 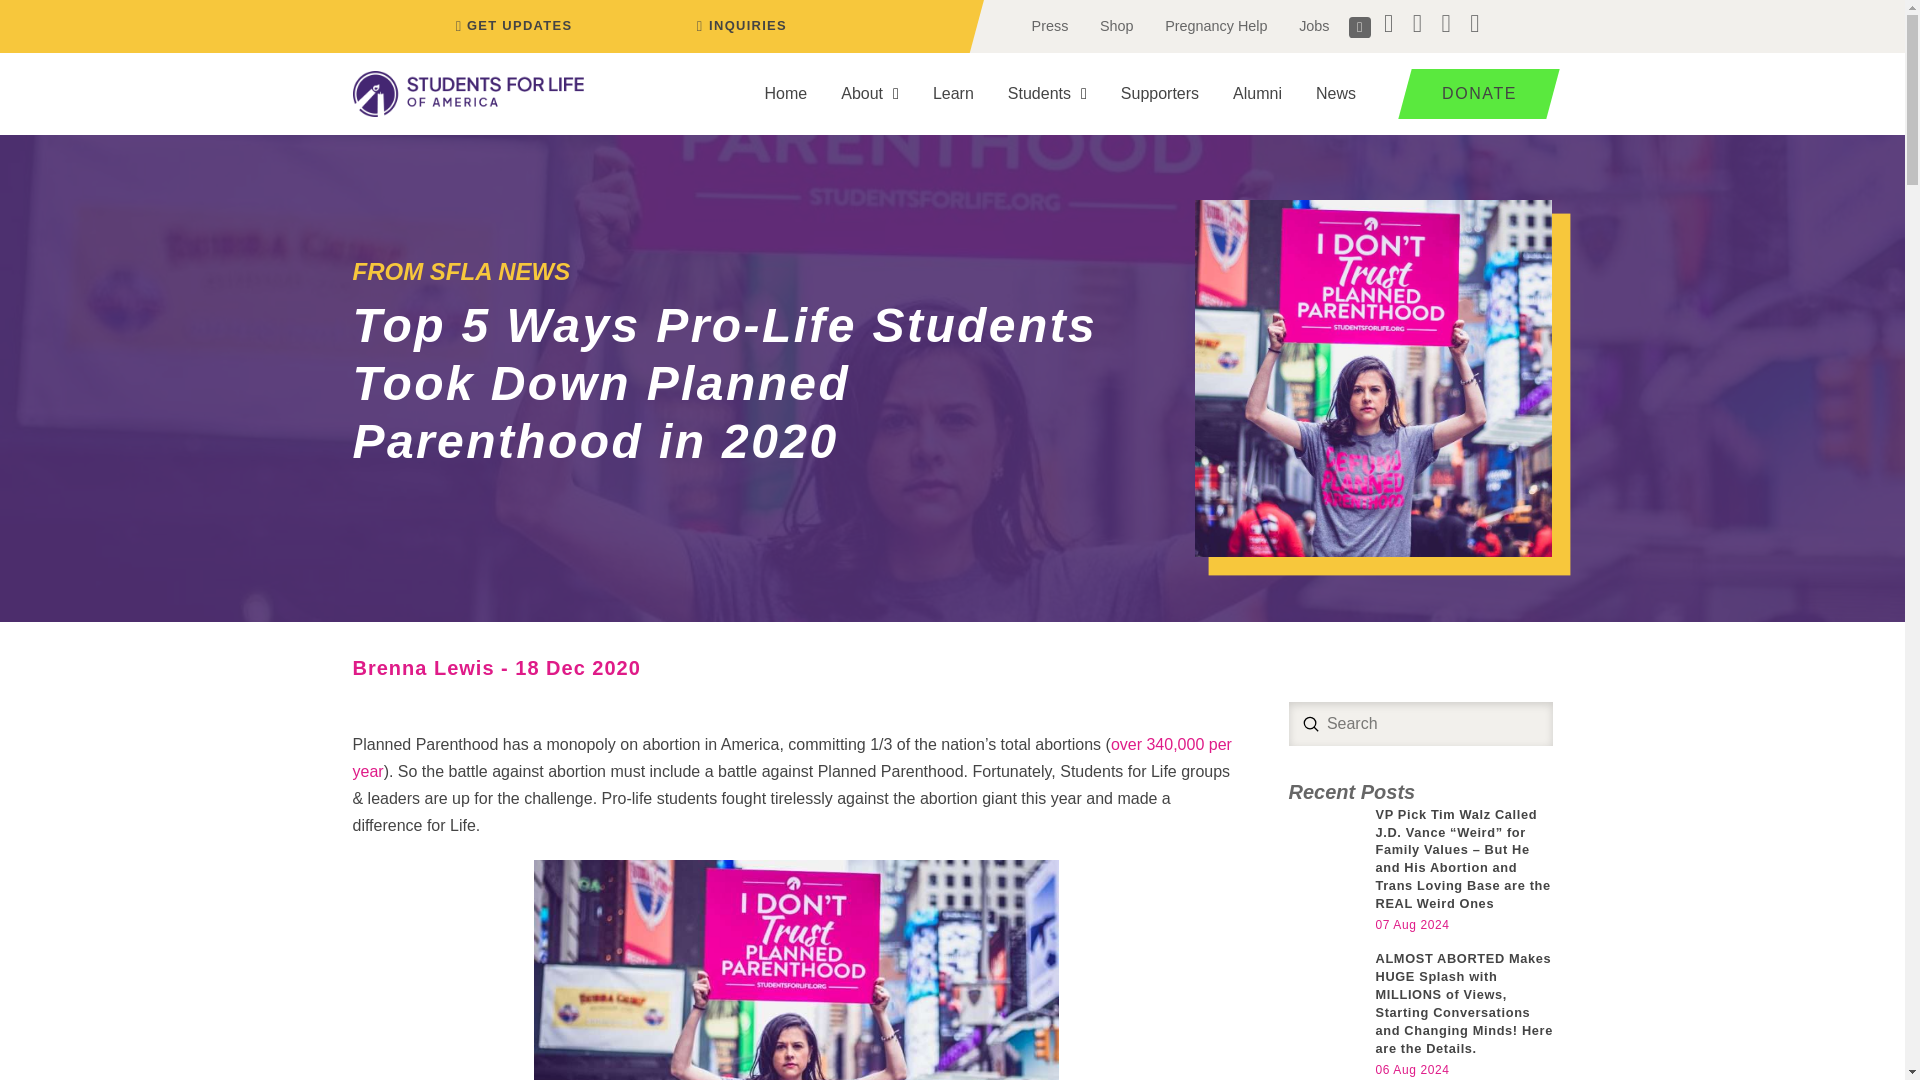 What do you see at coordinates (786, 94) in the screenshot?
I see `Home` at bounding box center [786, 94].